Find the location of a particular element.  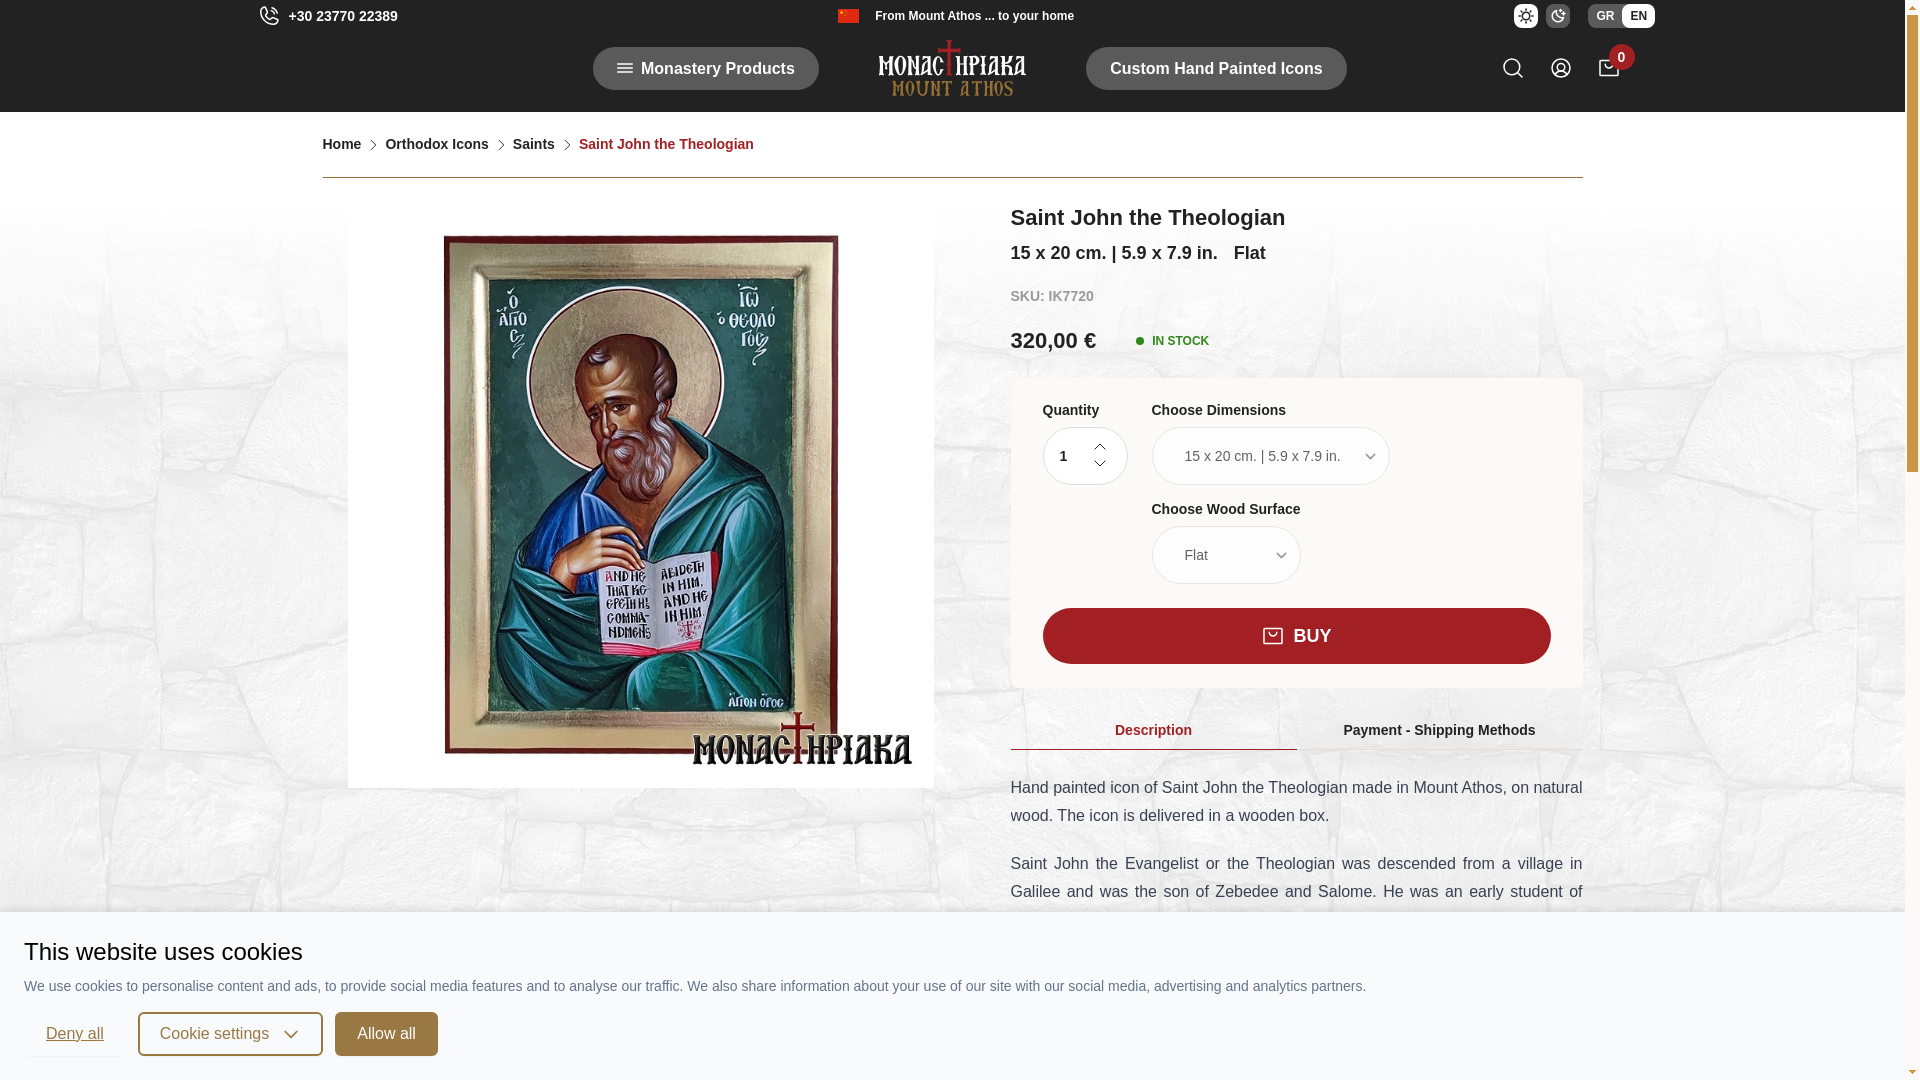

Custom Hand Painted Icons is located at coordinates (1216, 67).